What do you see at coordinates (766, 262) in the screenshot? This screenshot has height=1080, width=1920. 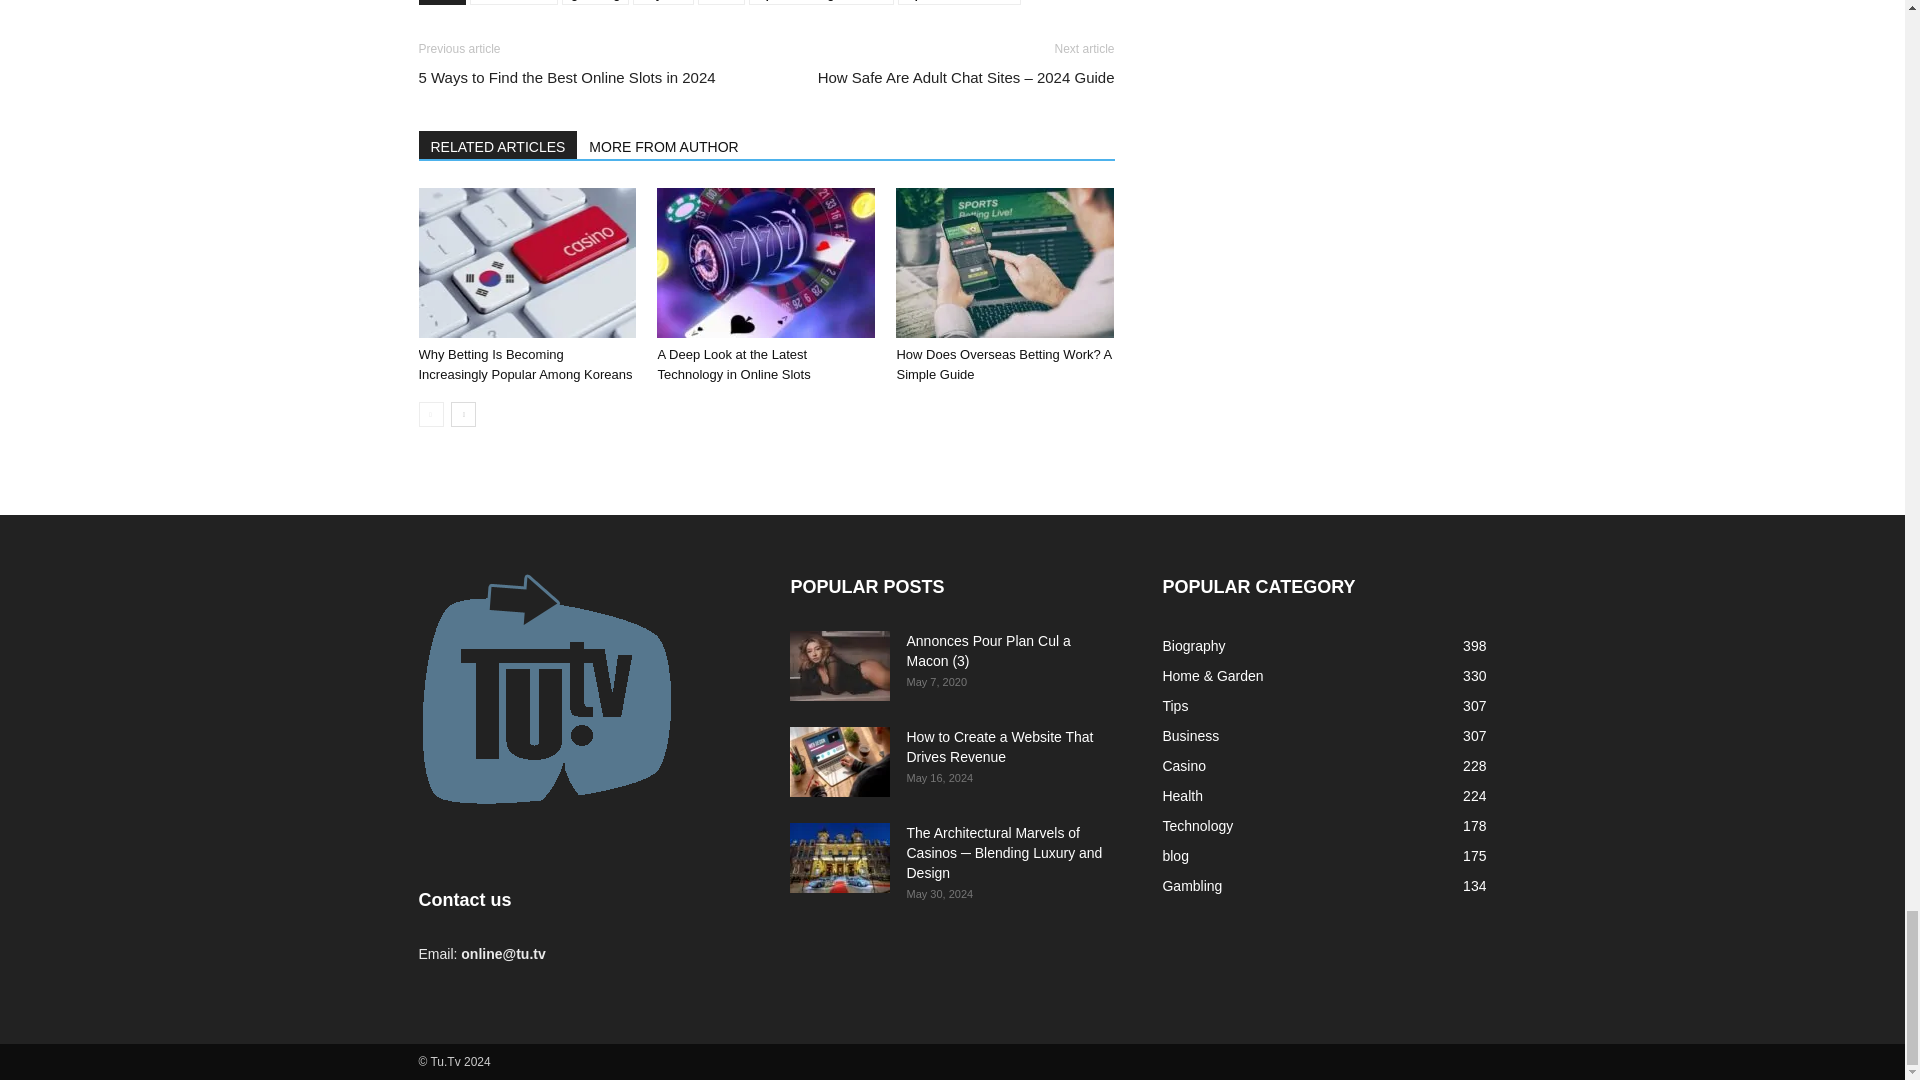 I see `A Deep Look at the Latest Technology in Online Slots` at bounding box center [766, 262].